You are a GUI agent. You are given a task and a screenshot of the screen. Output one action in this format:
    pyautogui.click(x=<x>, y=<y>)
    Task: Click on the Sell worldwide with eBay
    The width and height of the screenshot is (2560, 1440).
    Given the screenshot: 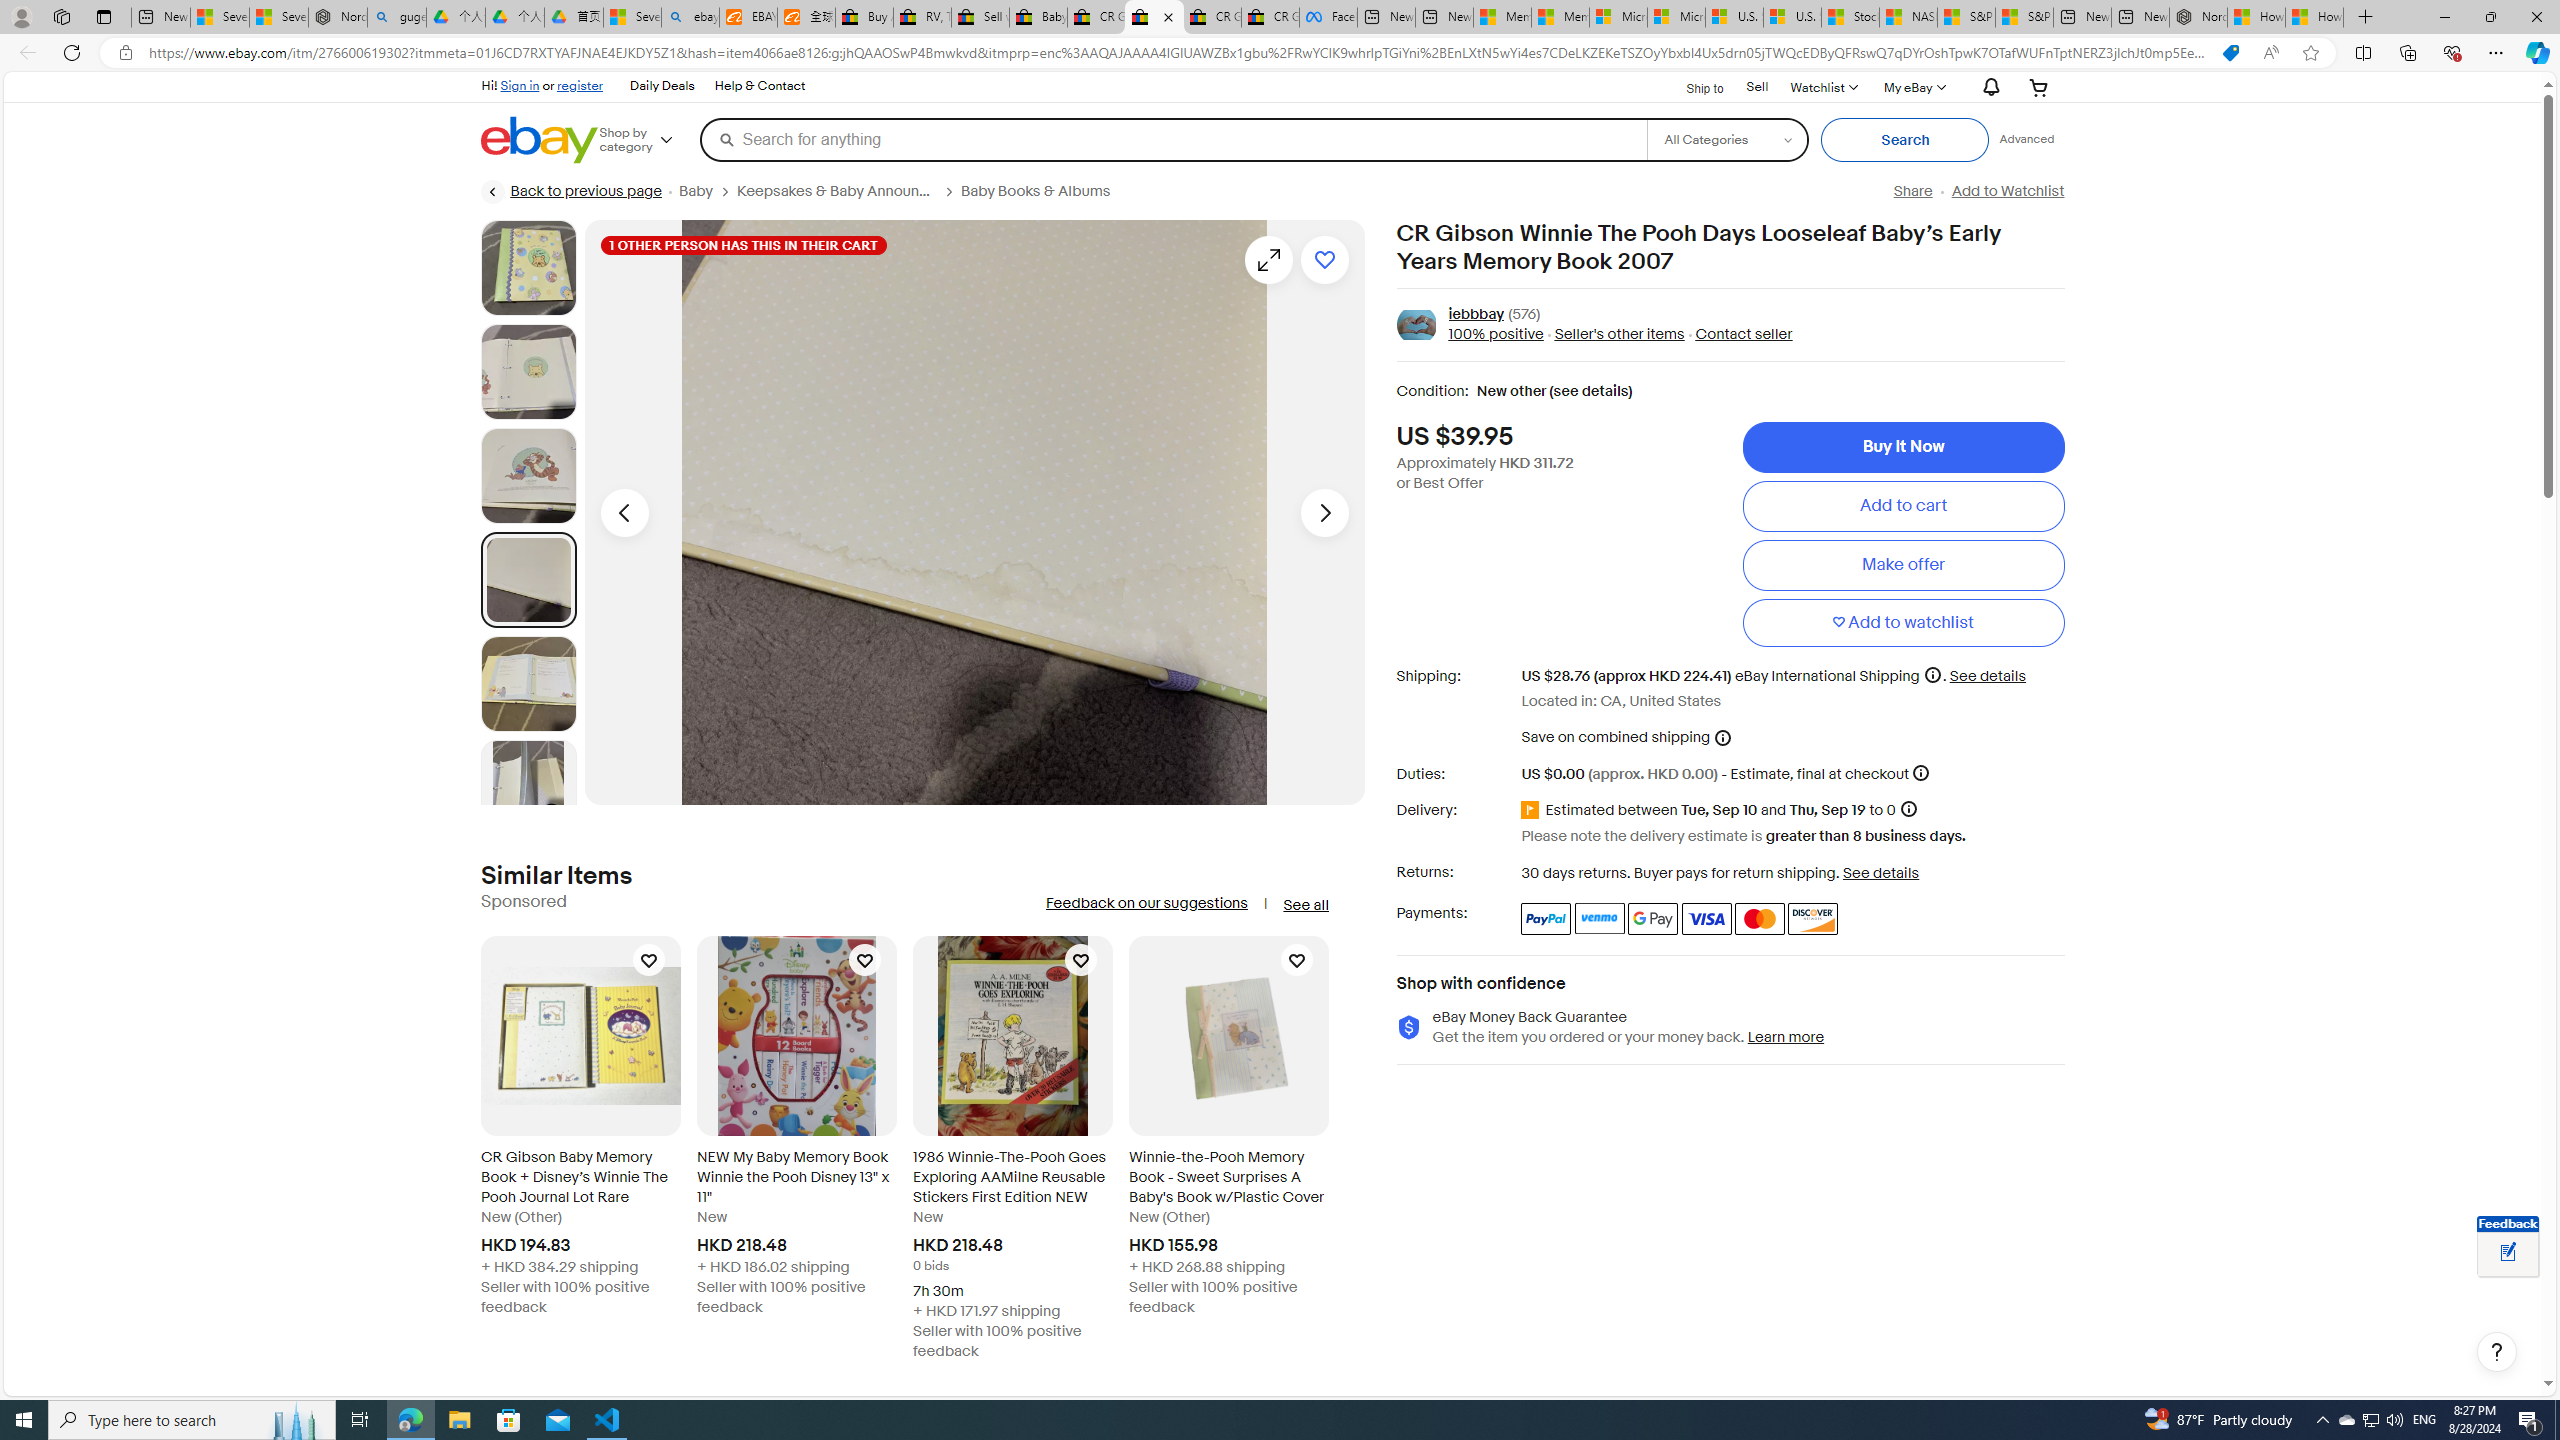 What is the action you would take?
    pyautogui.click(x=980, y=17)
    